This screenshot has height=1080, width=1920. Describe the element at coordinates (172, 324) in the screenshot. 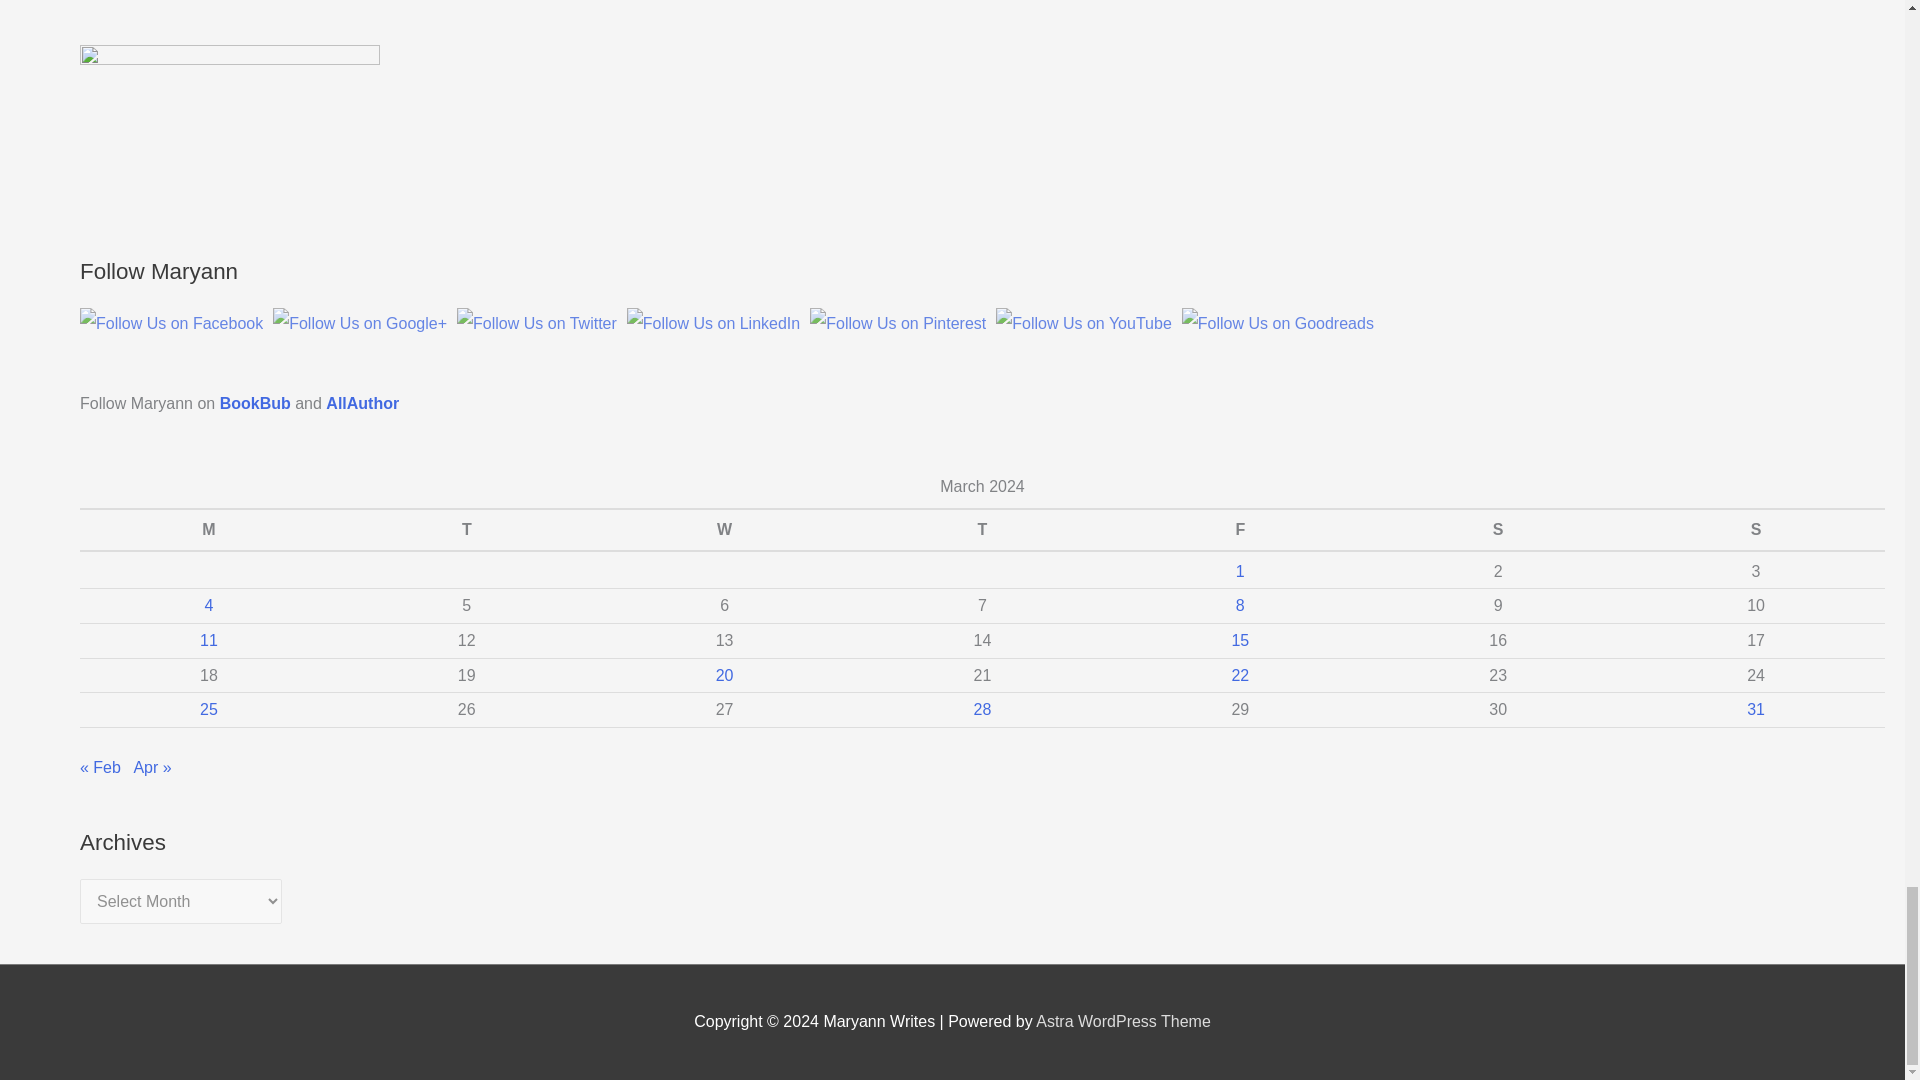

I see `Follow Us on Facebook` at that location.